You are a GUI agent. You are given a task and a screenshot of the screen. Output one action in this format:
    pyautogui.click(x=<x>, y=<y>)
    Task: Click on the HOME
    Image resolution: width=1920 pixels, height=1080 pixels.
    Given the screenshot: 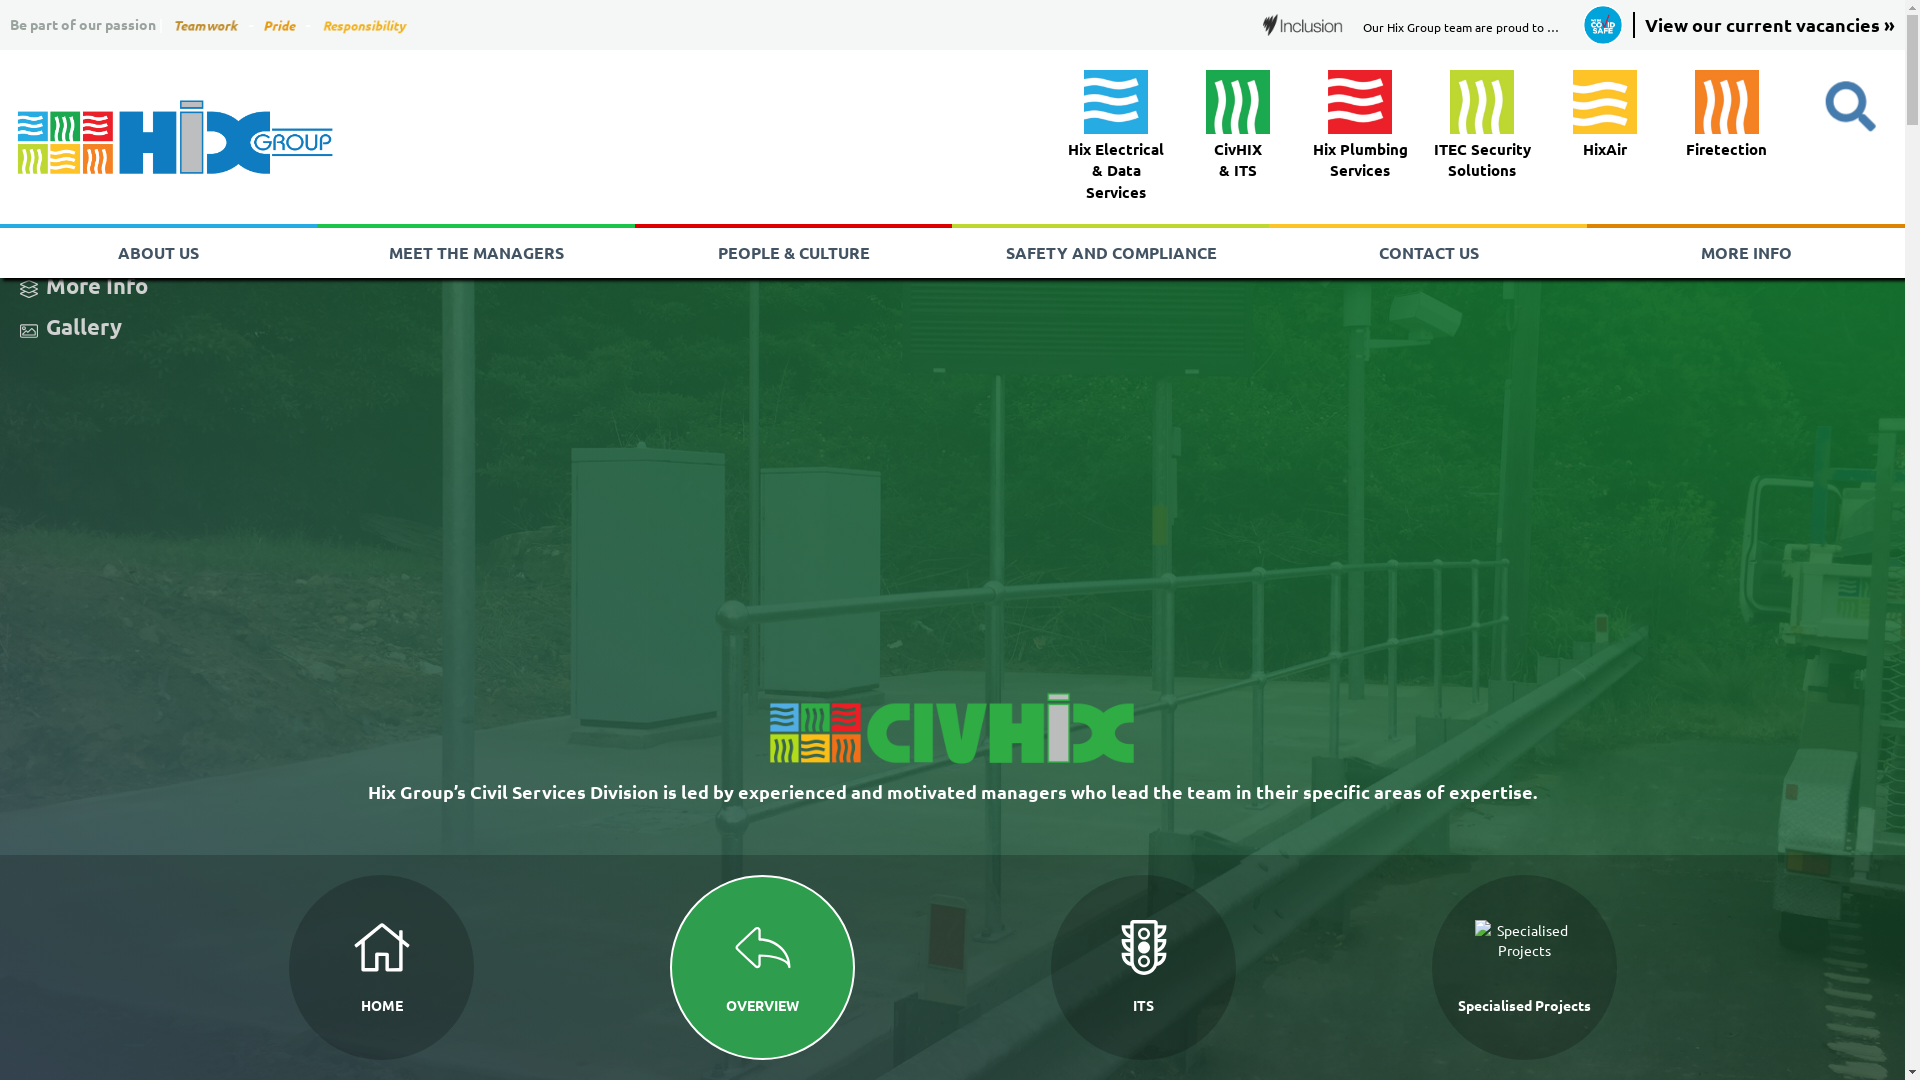 What is the action you would take?
    pyautogui.click(x=380, y=968)
    